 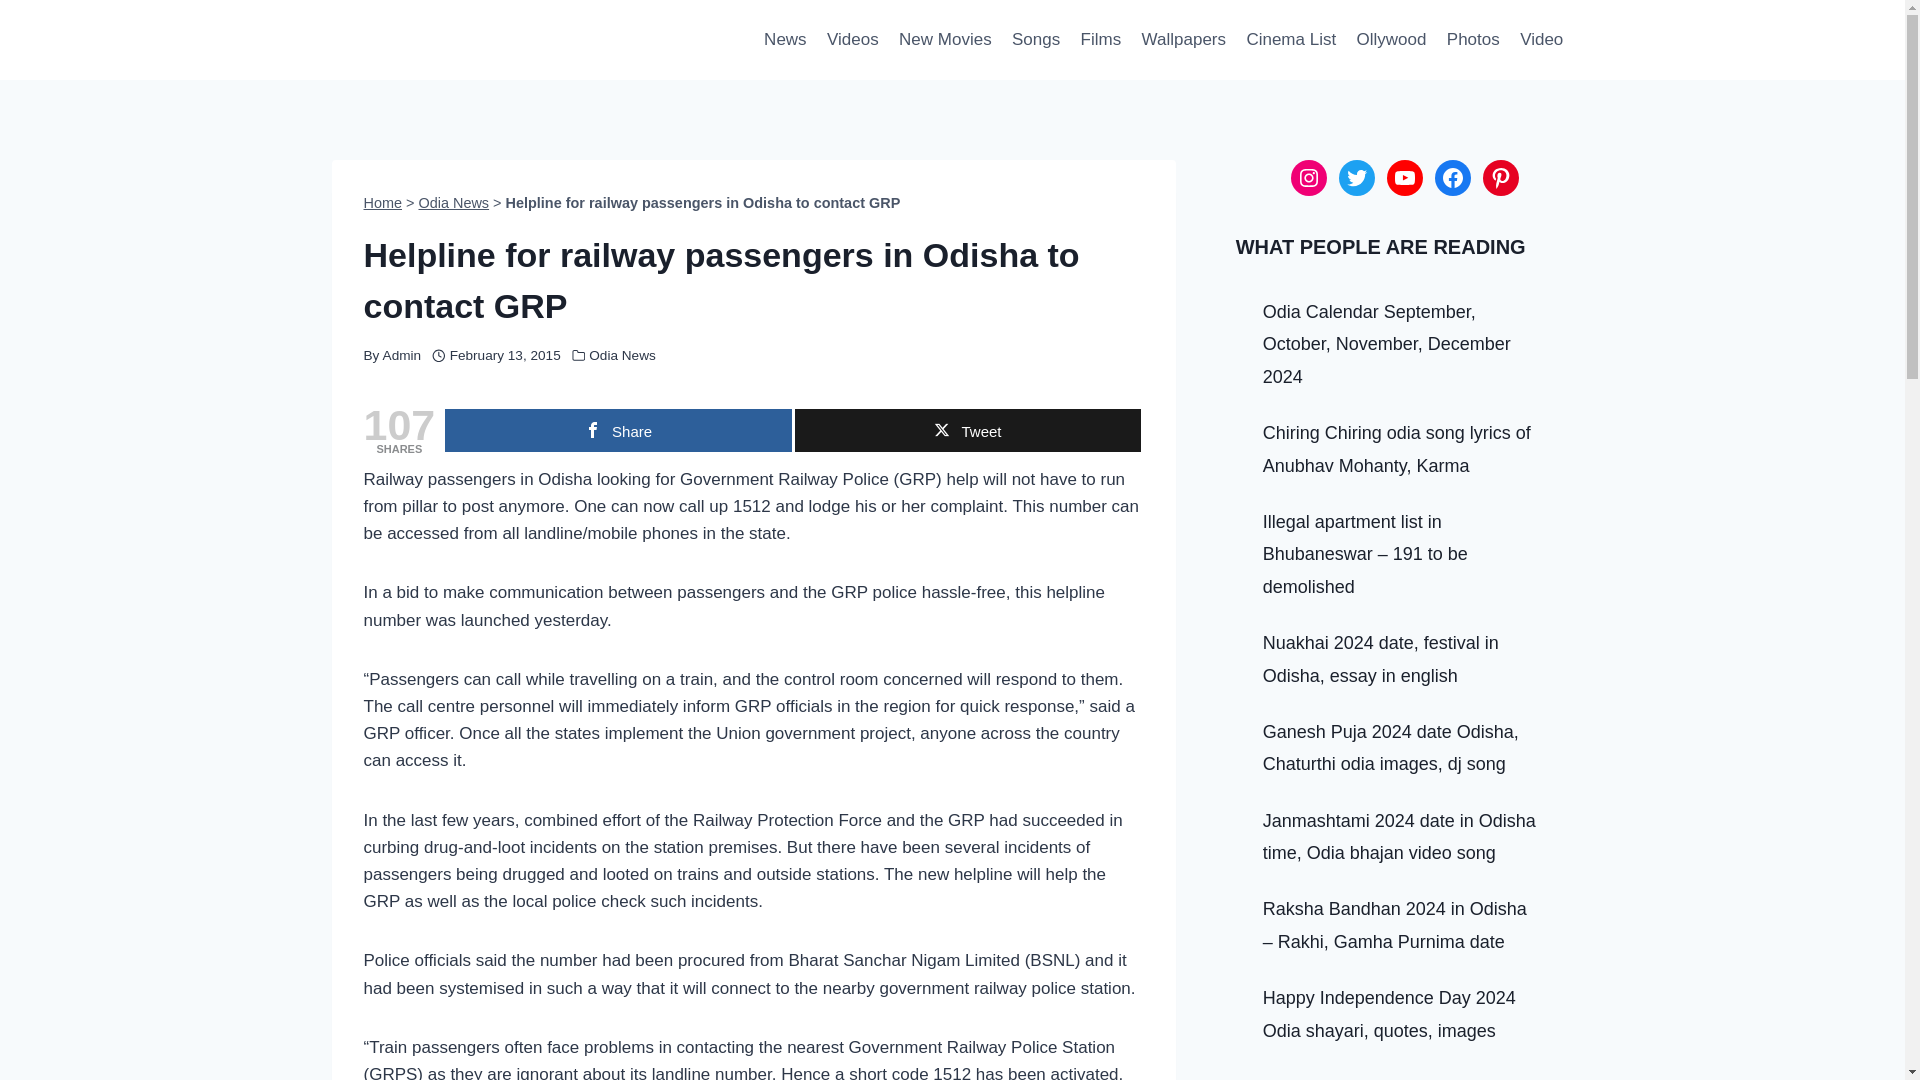 I want to click on Odia News, so click(x=622, y=354).